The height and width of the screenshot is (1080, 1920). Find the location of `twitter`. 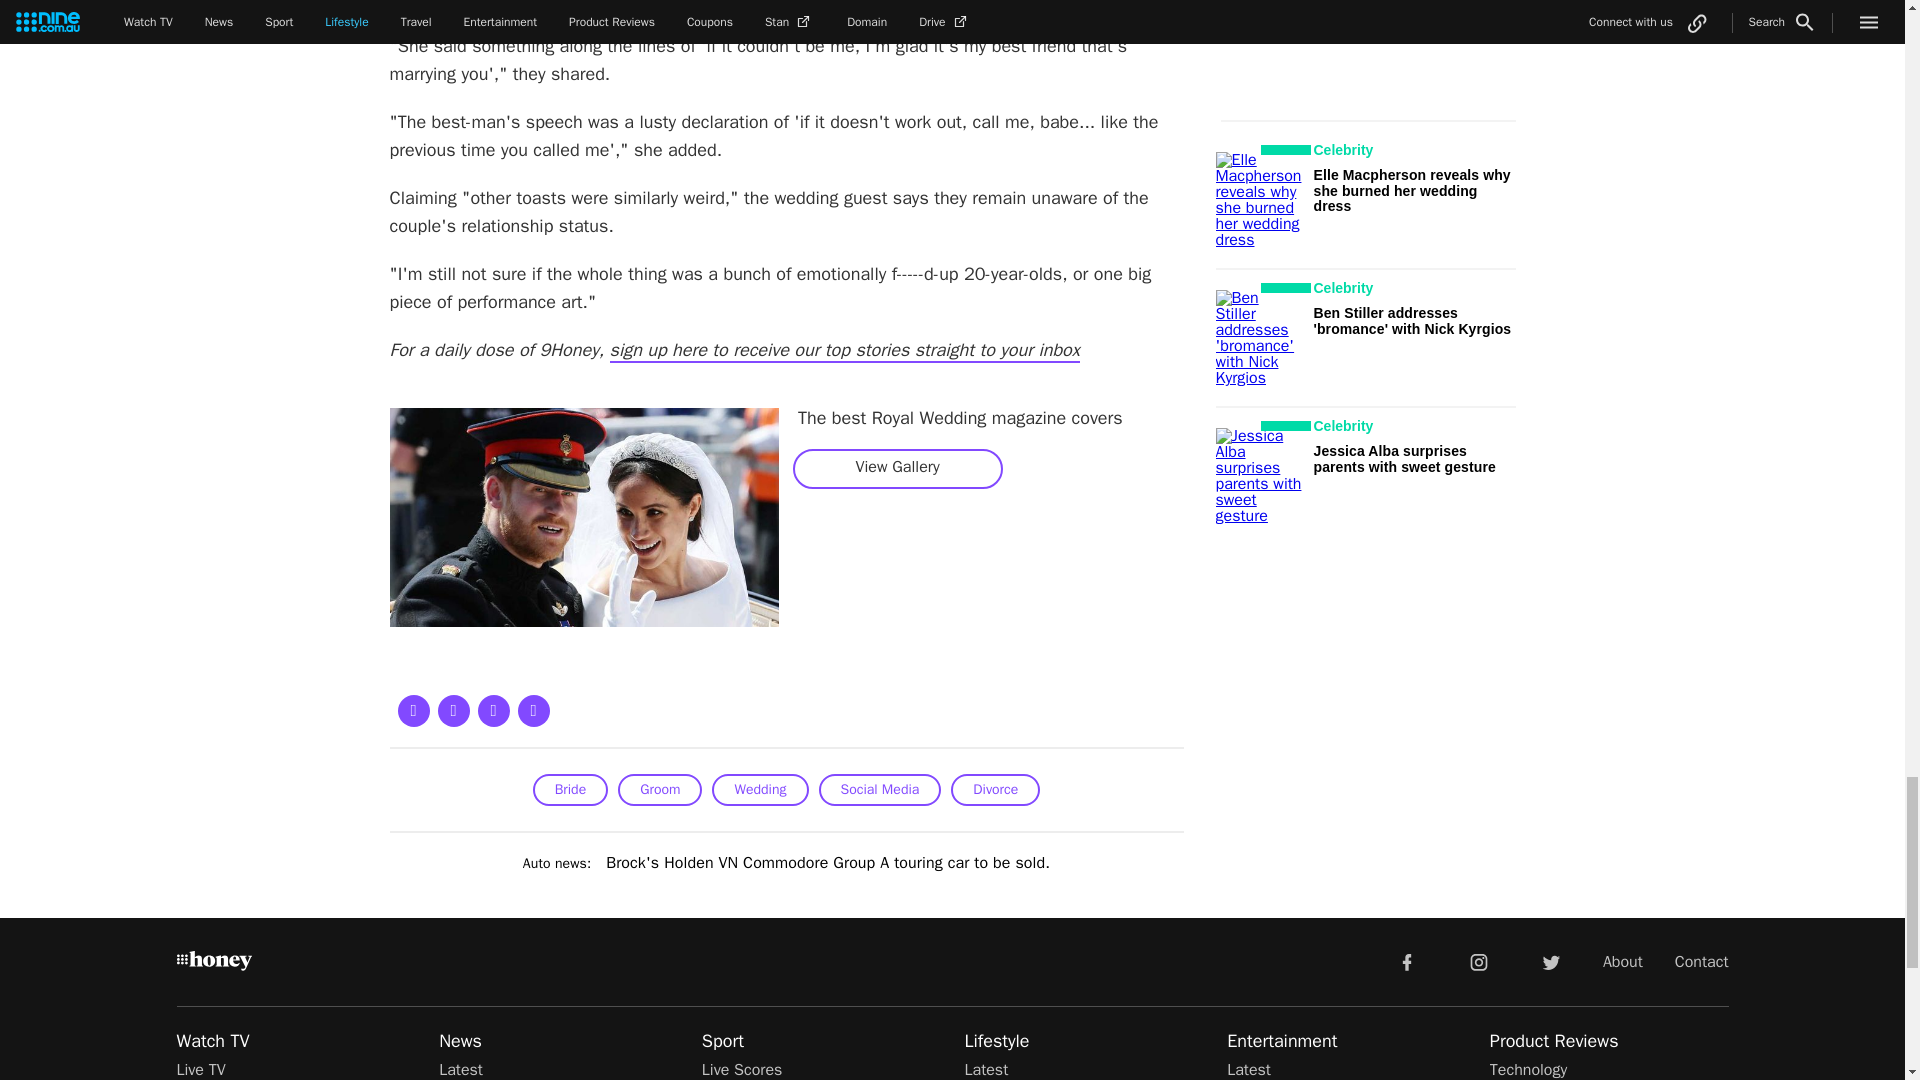

twitter is located at coordinates (1550, 960).